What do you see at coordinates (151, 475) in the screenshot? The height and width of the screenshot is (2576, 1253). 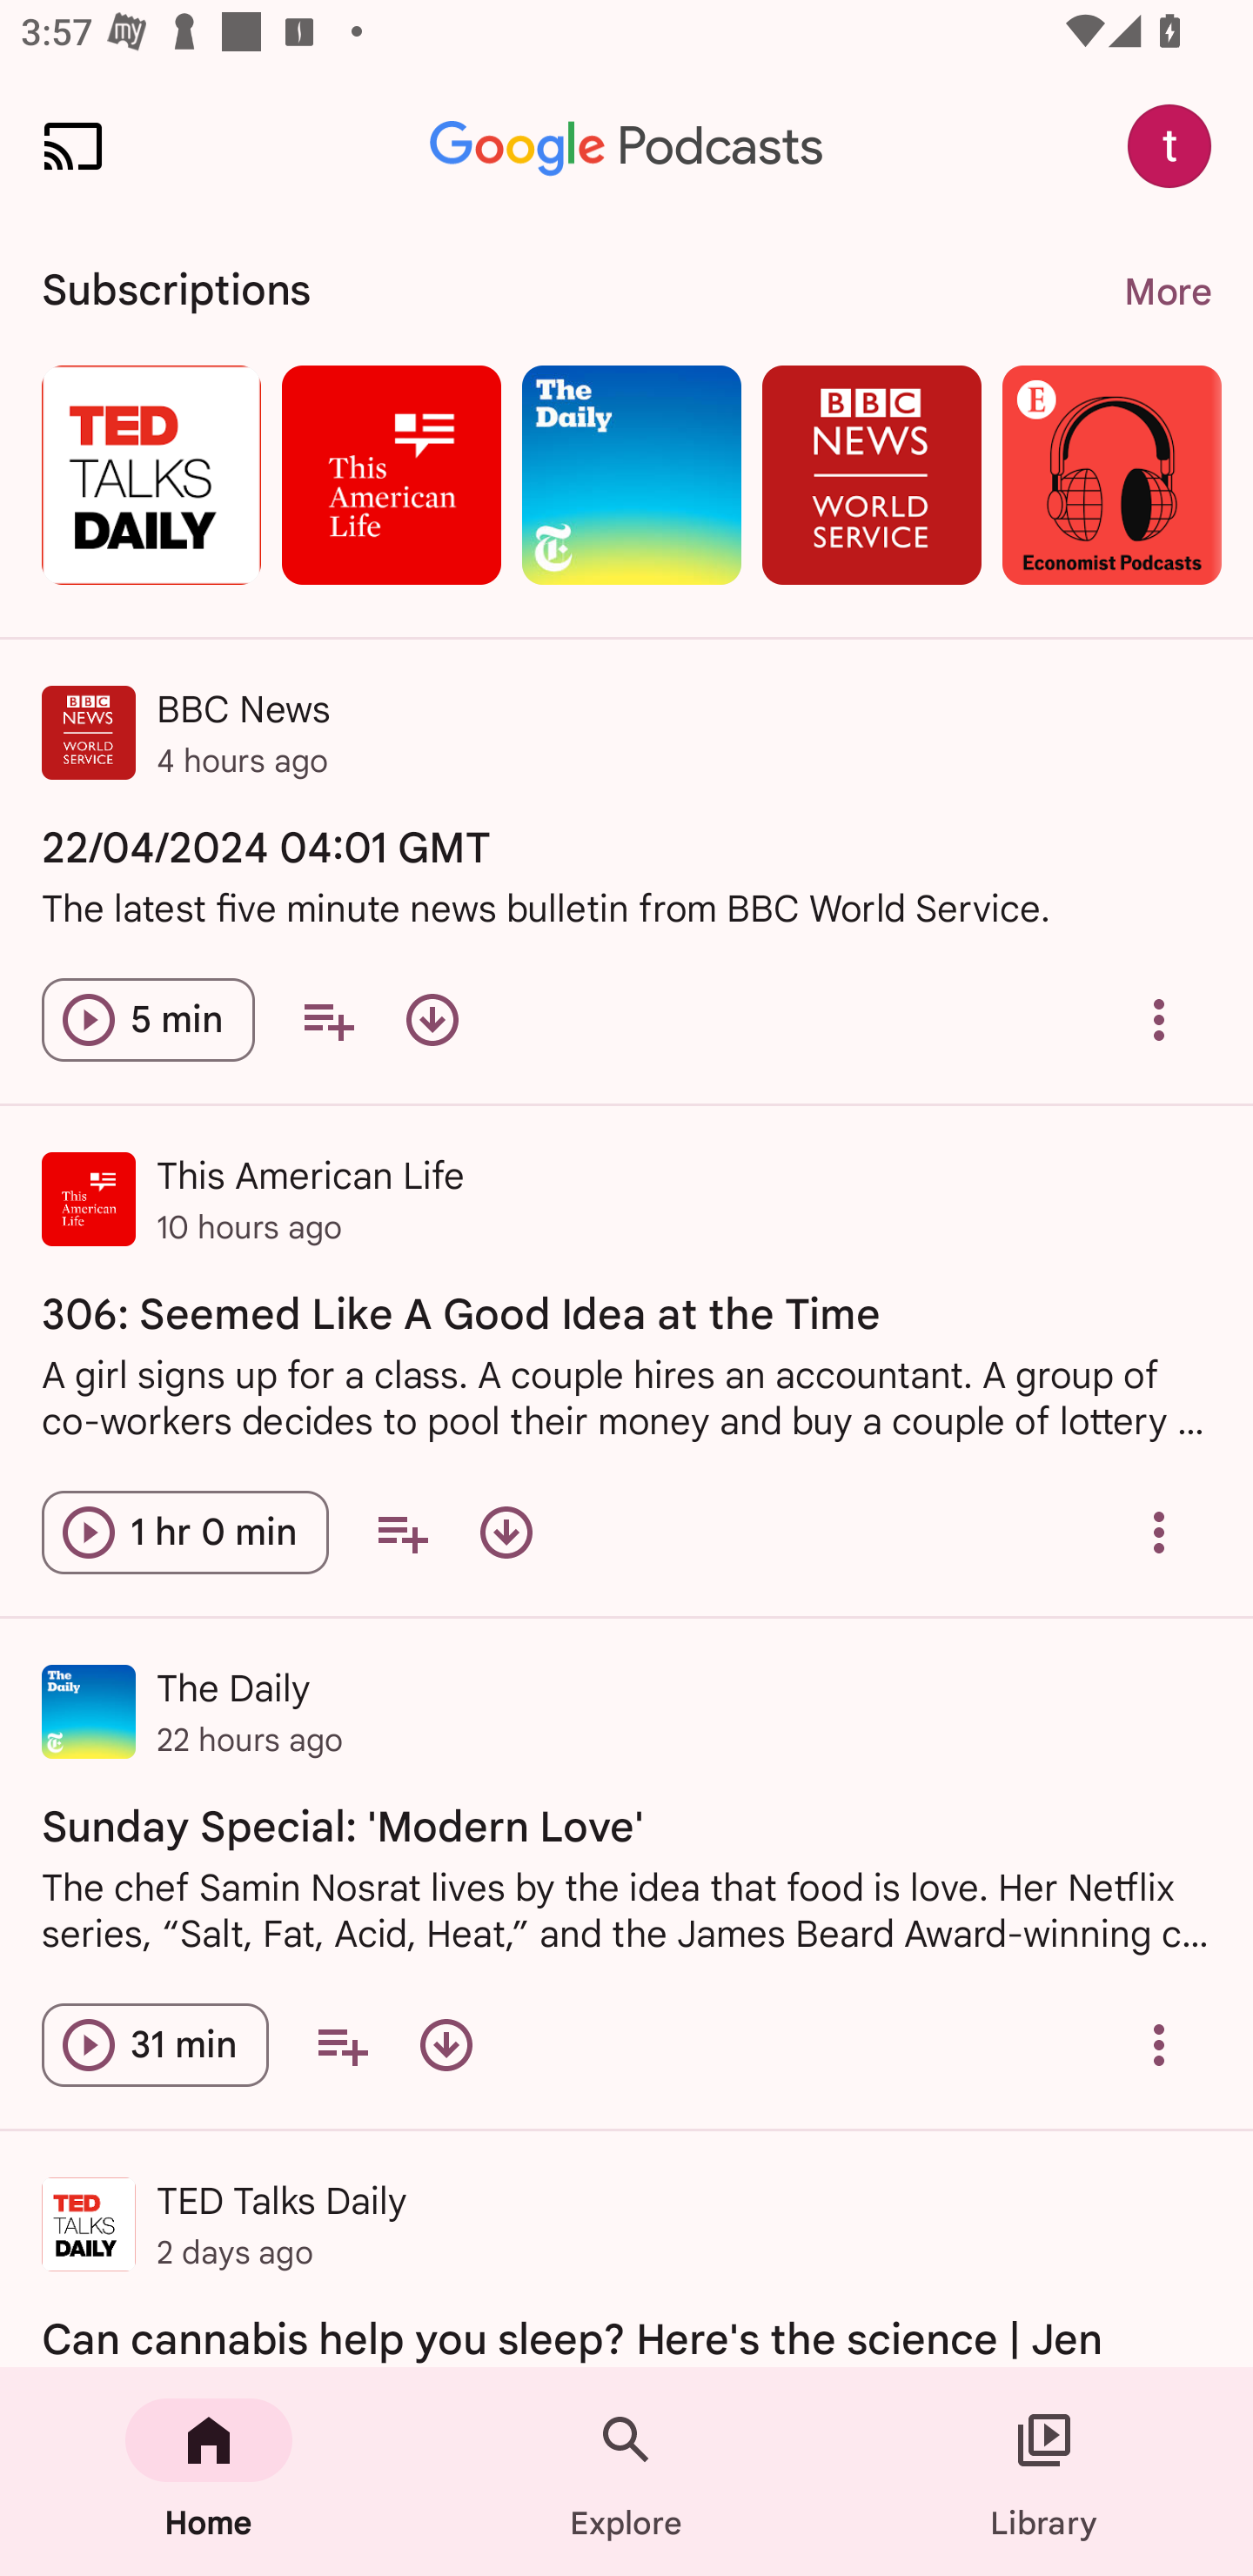 I see `TED Talks Daily` at bounding box center [151, 475].